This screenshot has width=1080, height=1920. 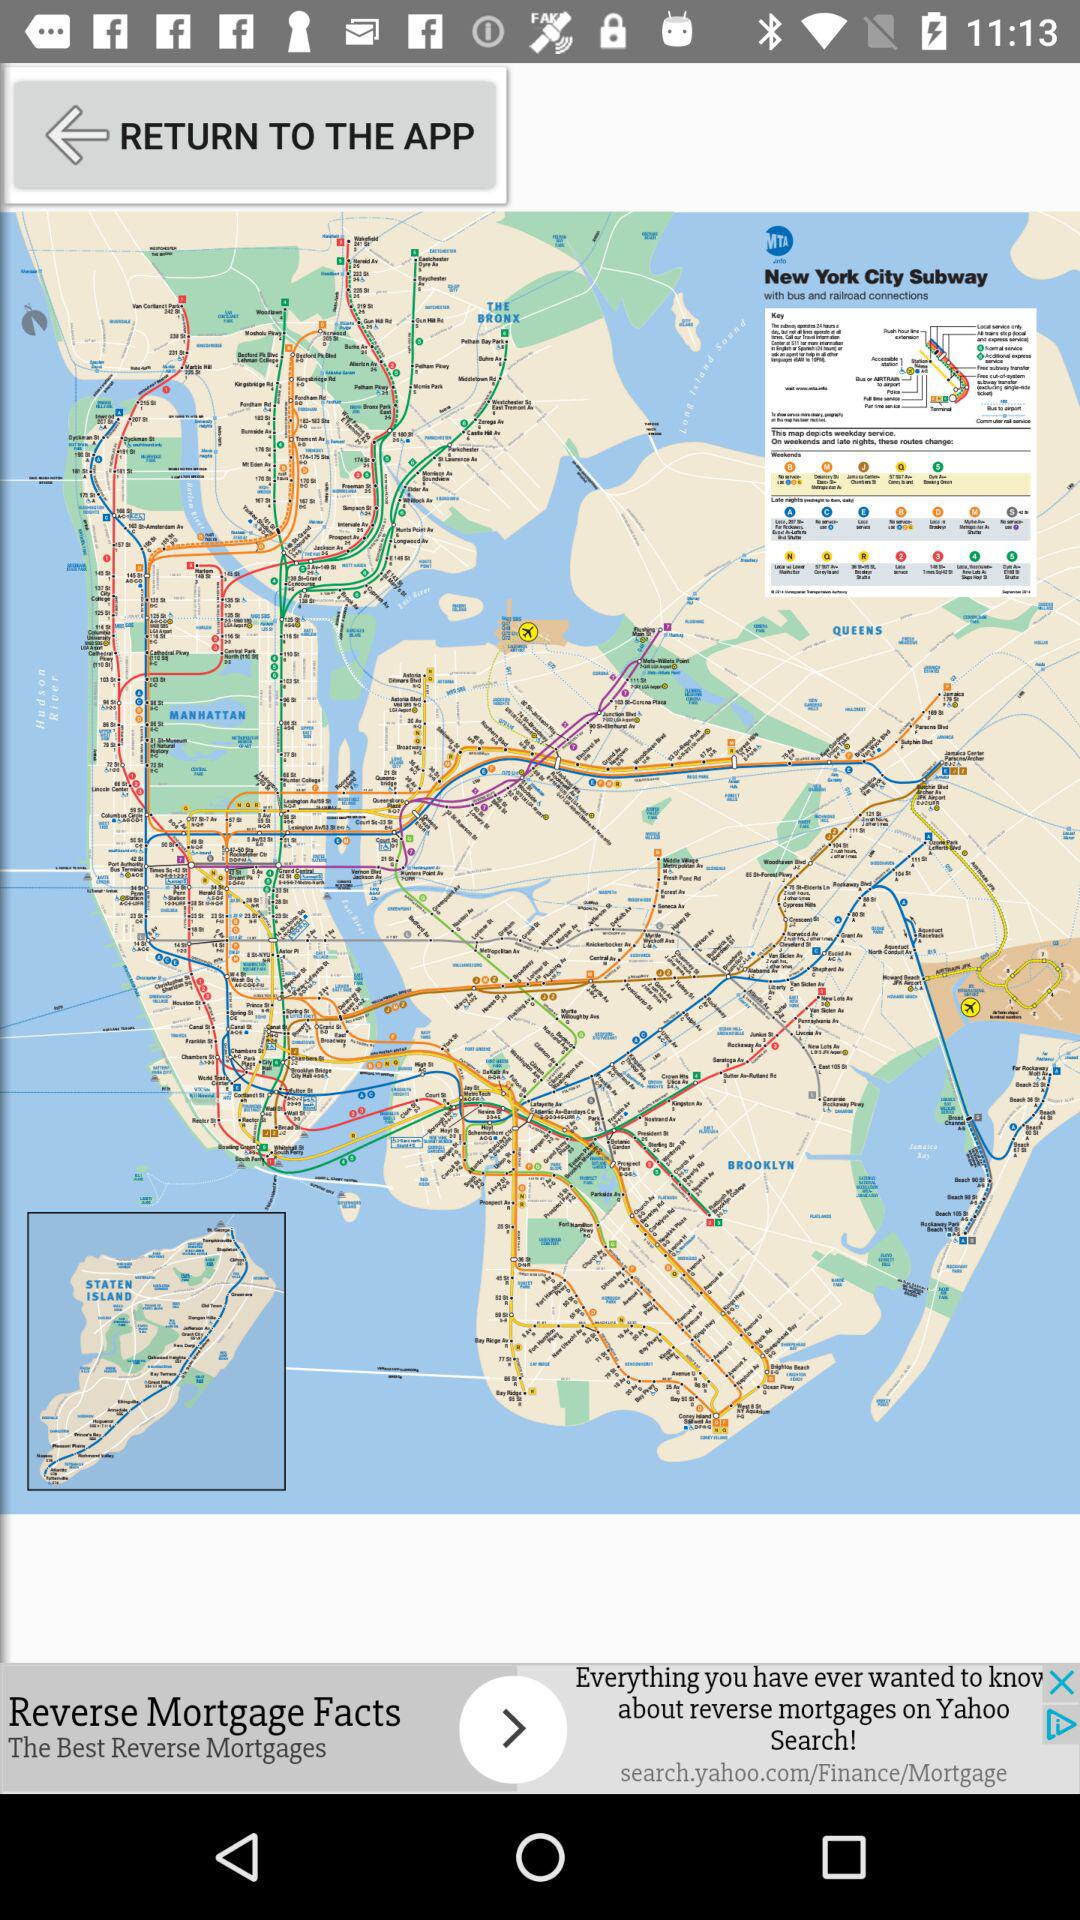 What do you see at coordinates (540, 1728) in the screenshot?
I see `advertisement` at bounding box center [540, 1728].